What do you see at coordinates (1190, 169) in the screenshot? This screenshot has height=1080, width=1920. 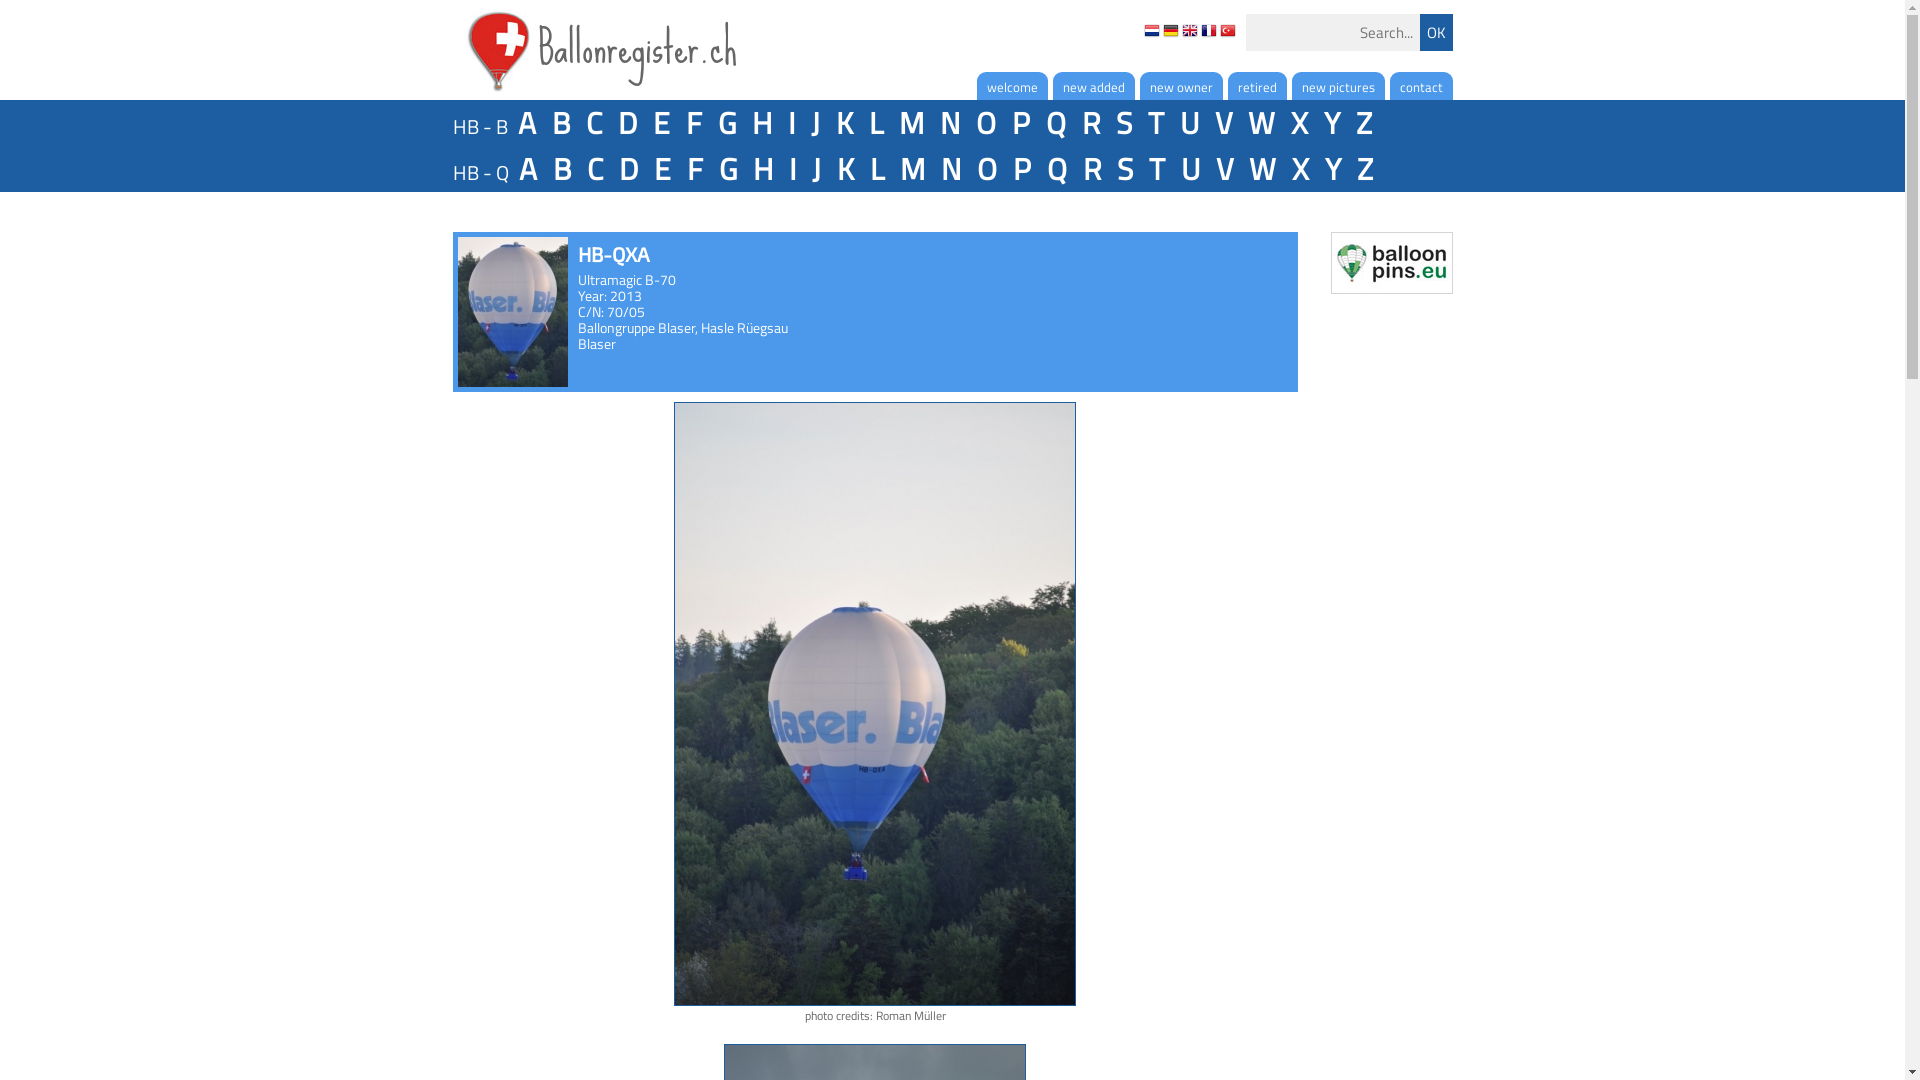 I see `U` at bounding box center [1190, 169].